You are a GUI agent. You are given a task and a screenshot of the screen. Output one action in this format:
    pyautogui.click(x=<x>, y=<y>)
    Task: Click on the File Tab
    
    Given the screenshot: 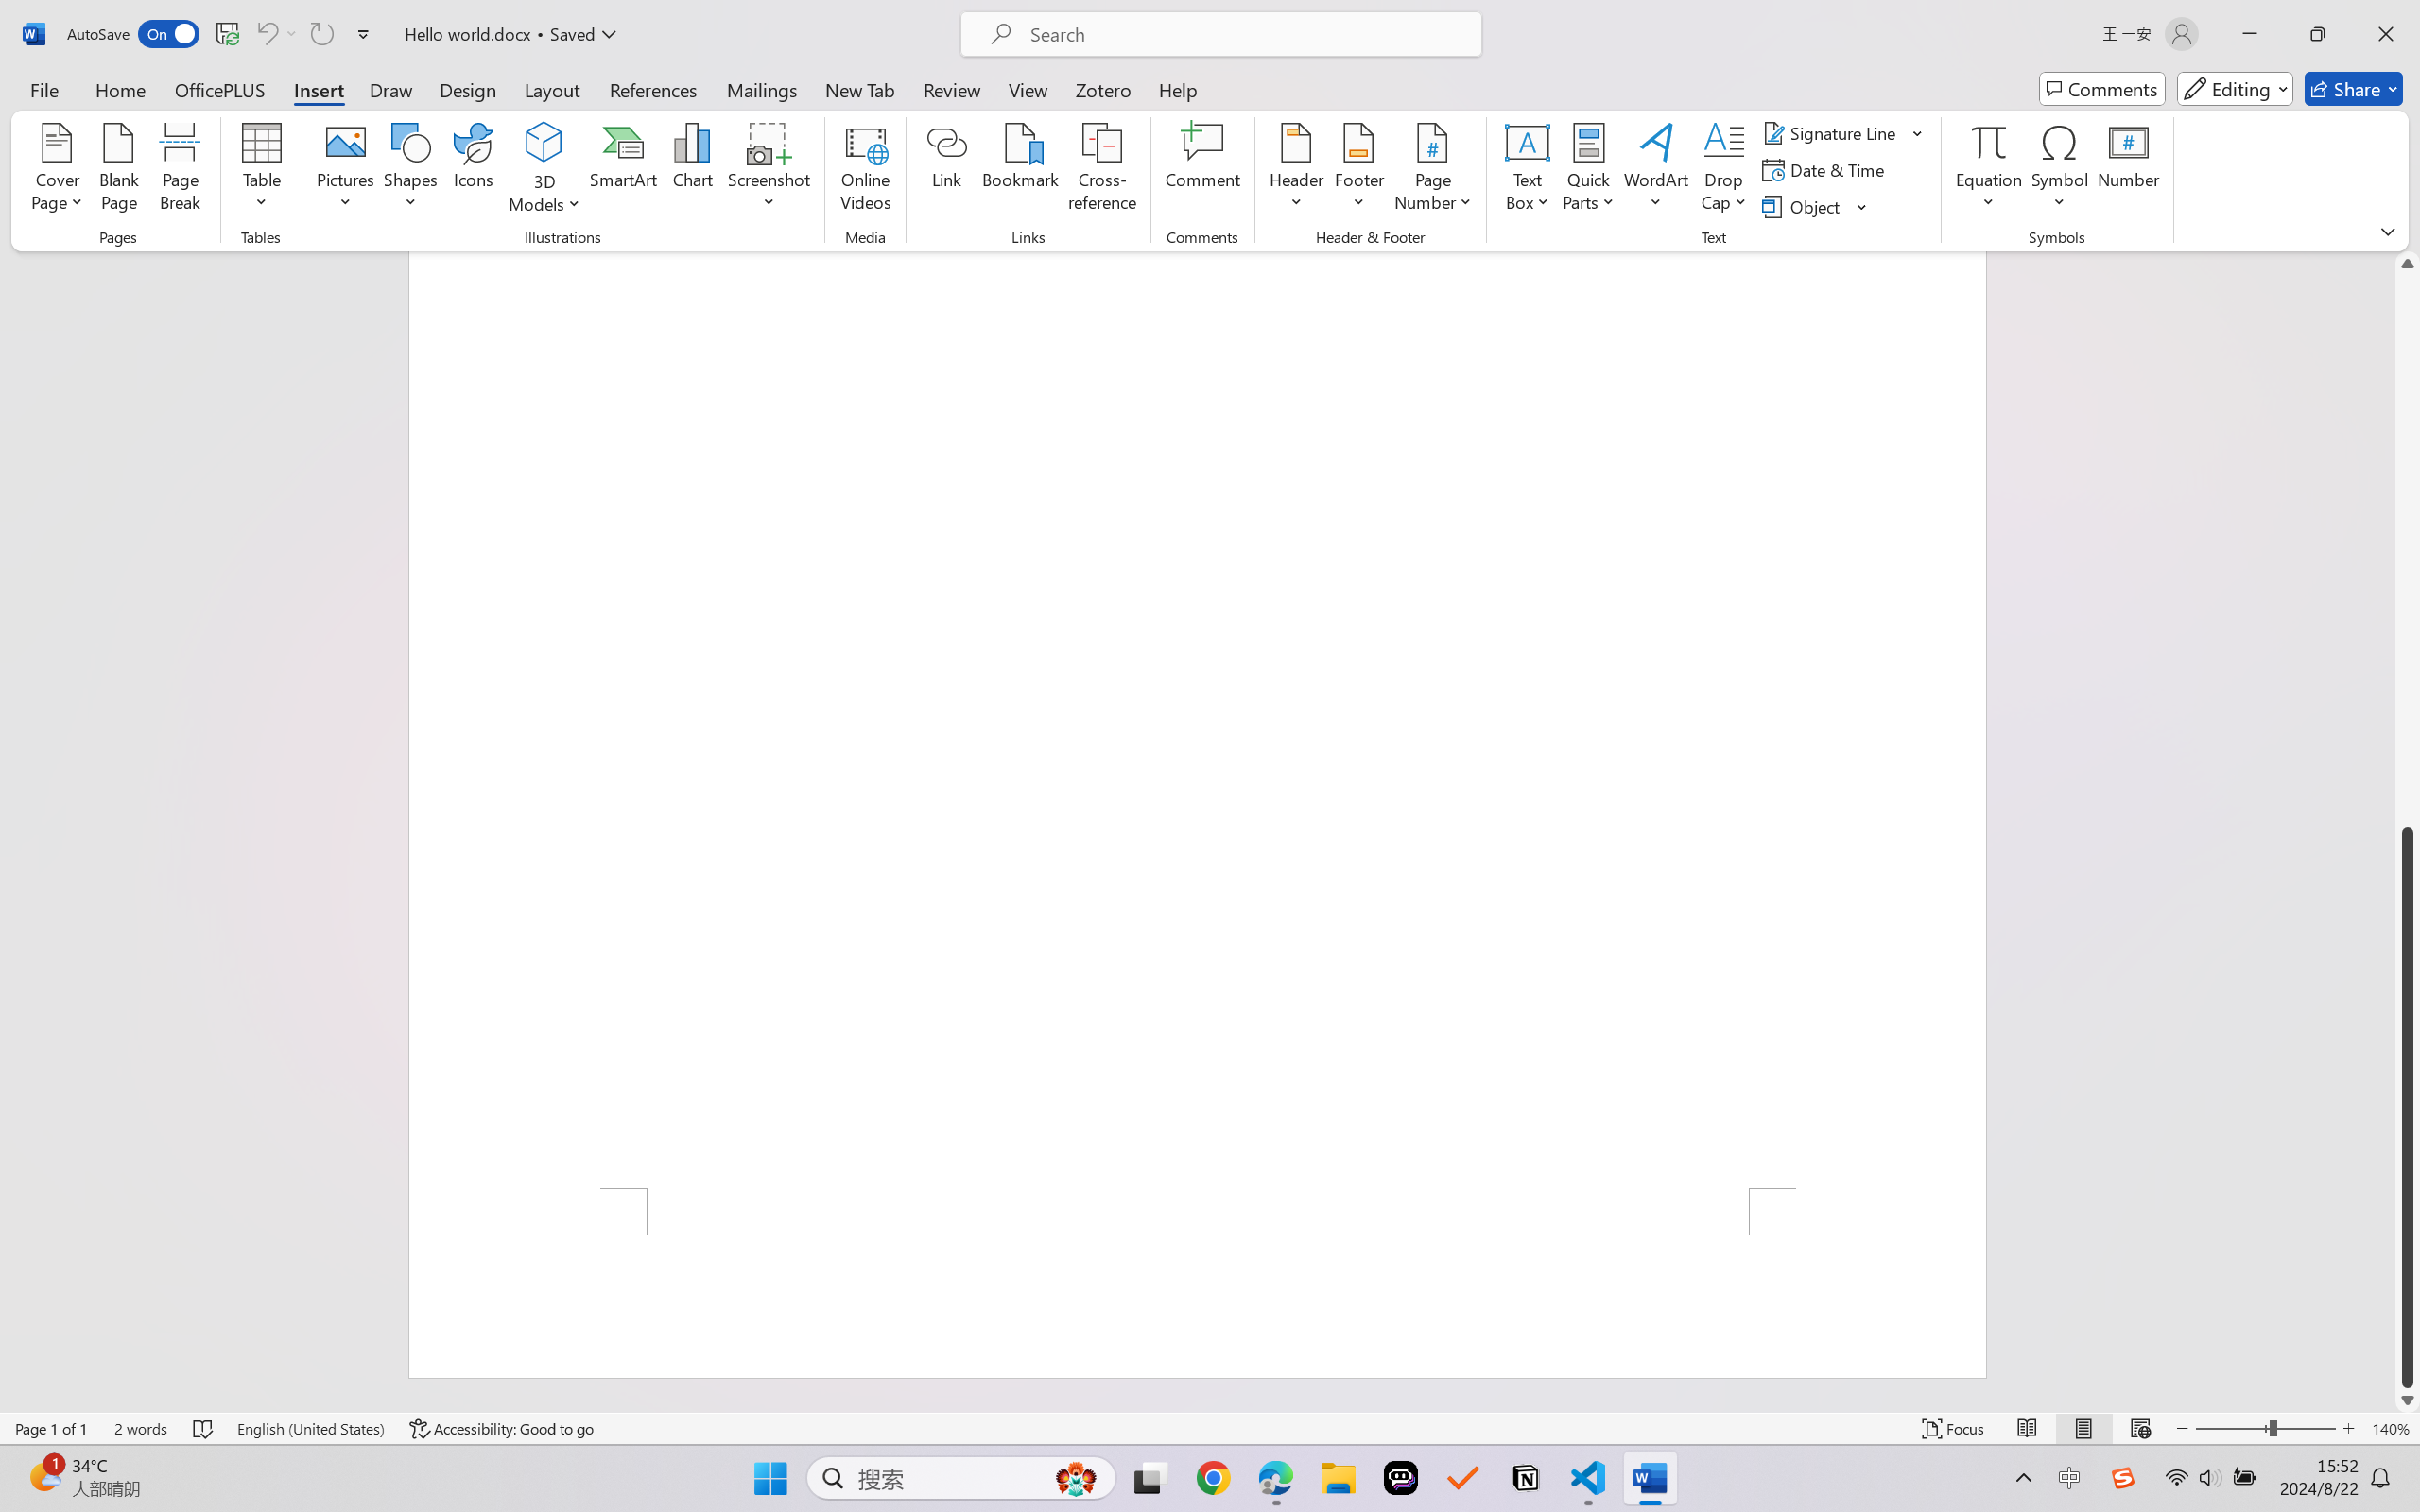 What is the action you would take?
    pyautogui.click(x=43, y=89)
    